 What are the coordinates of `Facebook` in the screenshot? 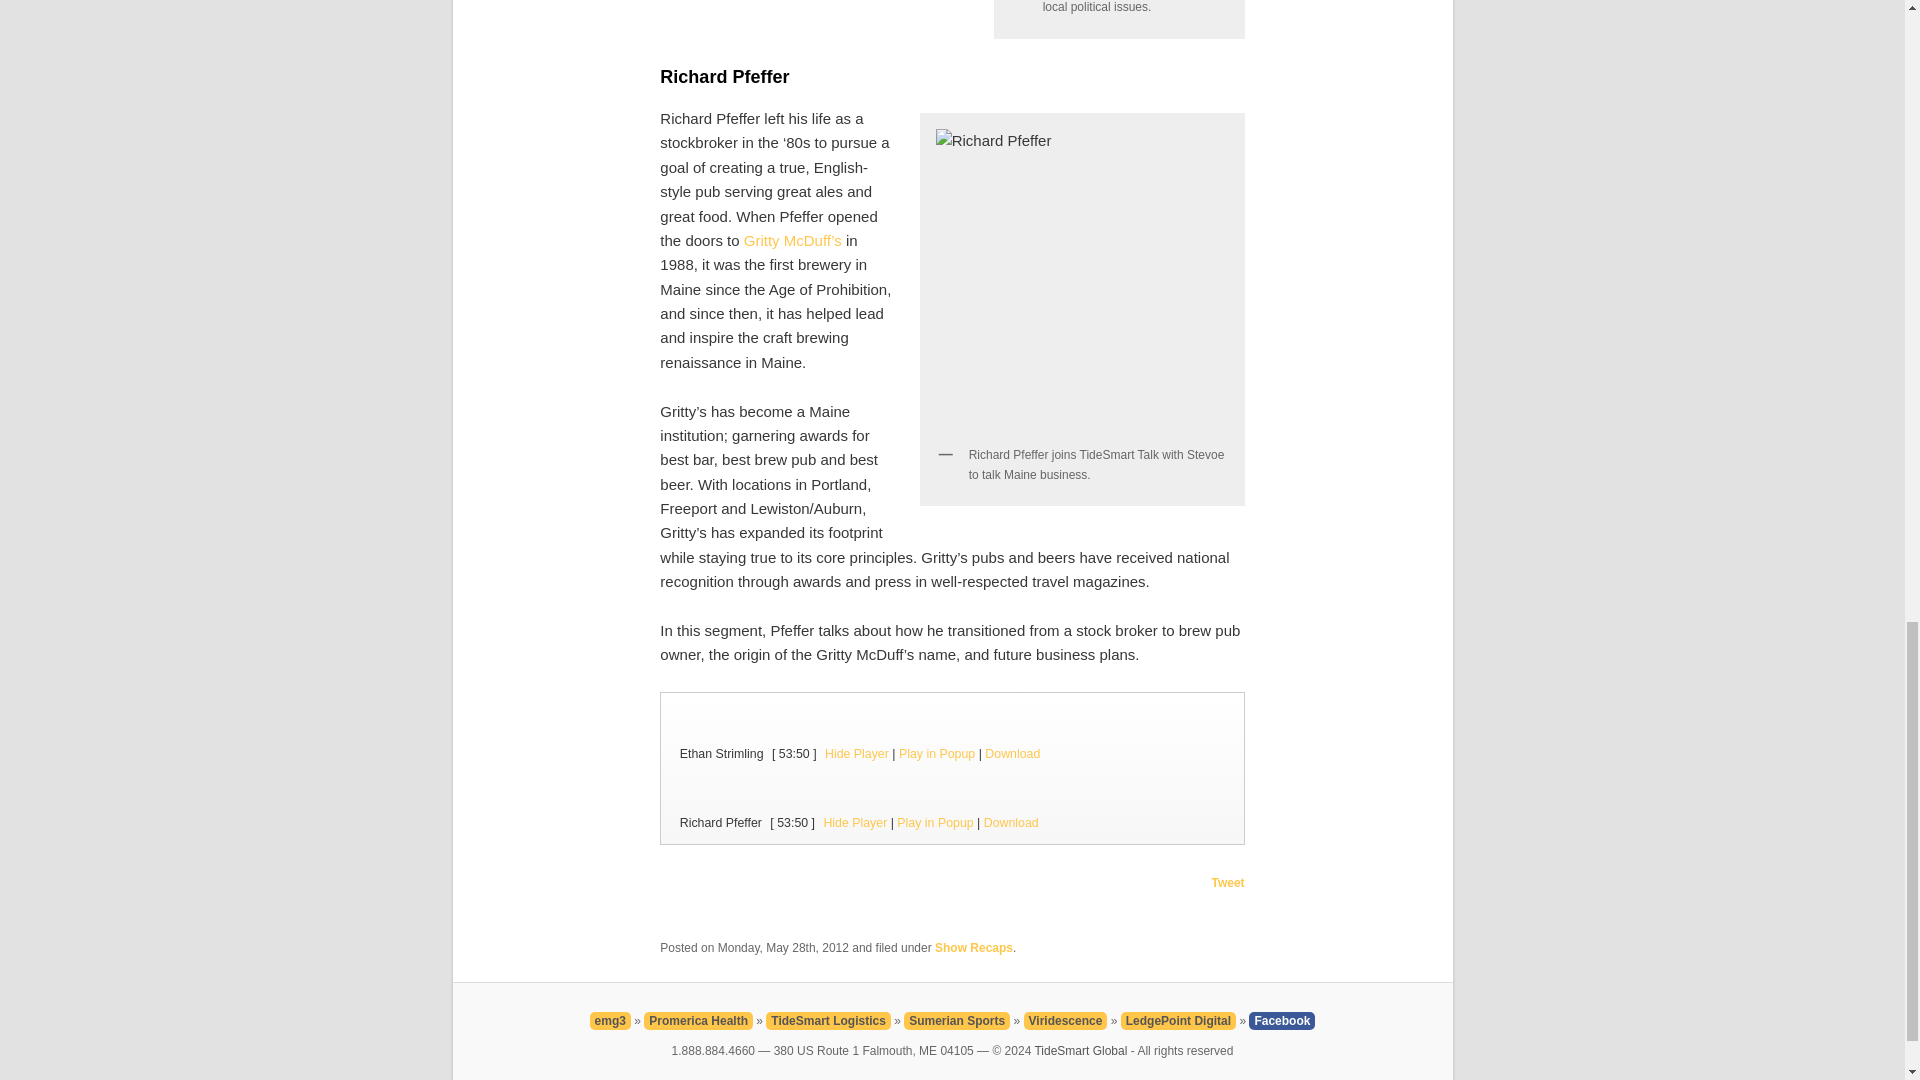 It's located at (1282, 1020).